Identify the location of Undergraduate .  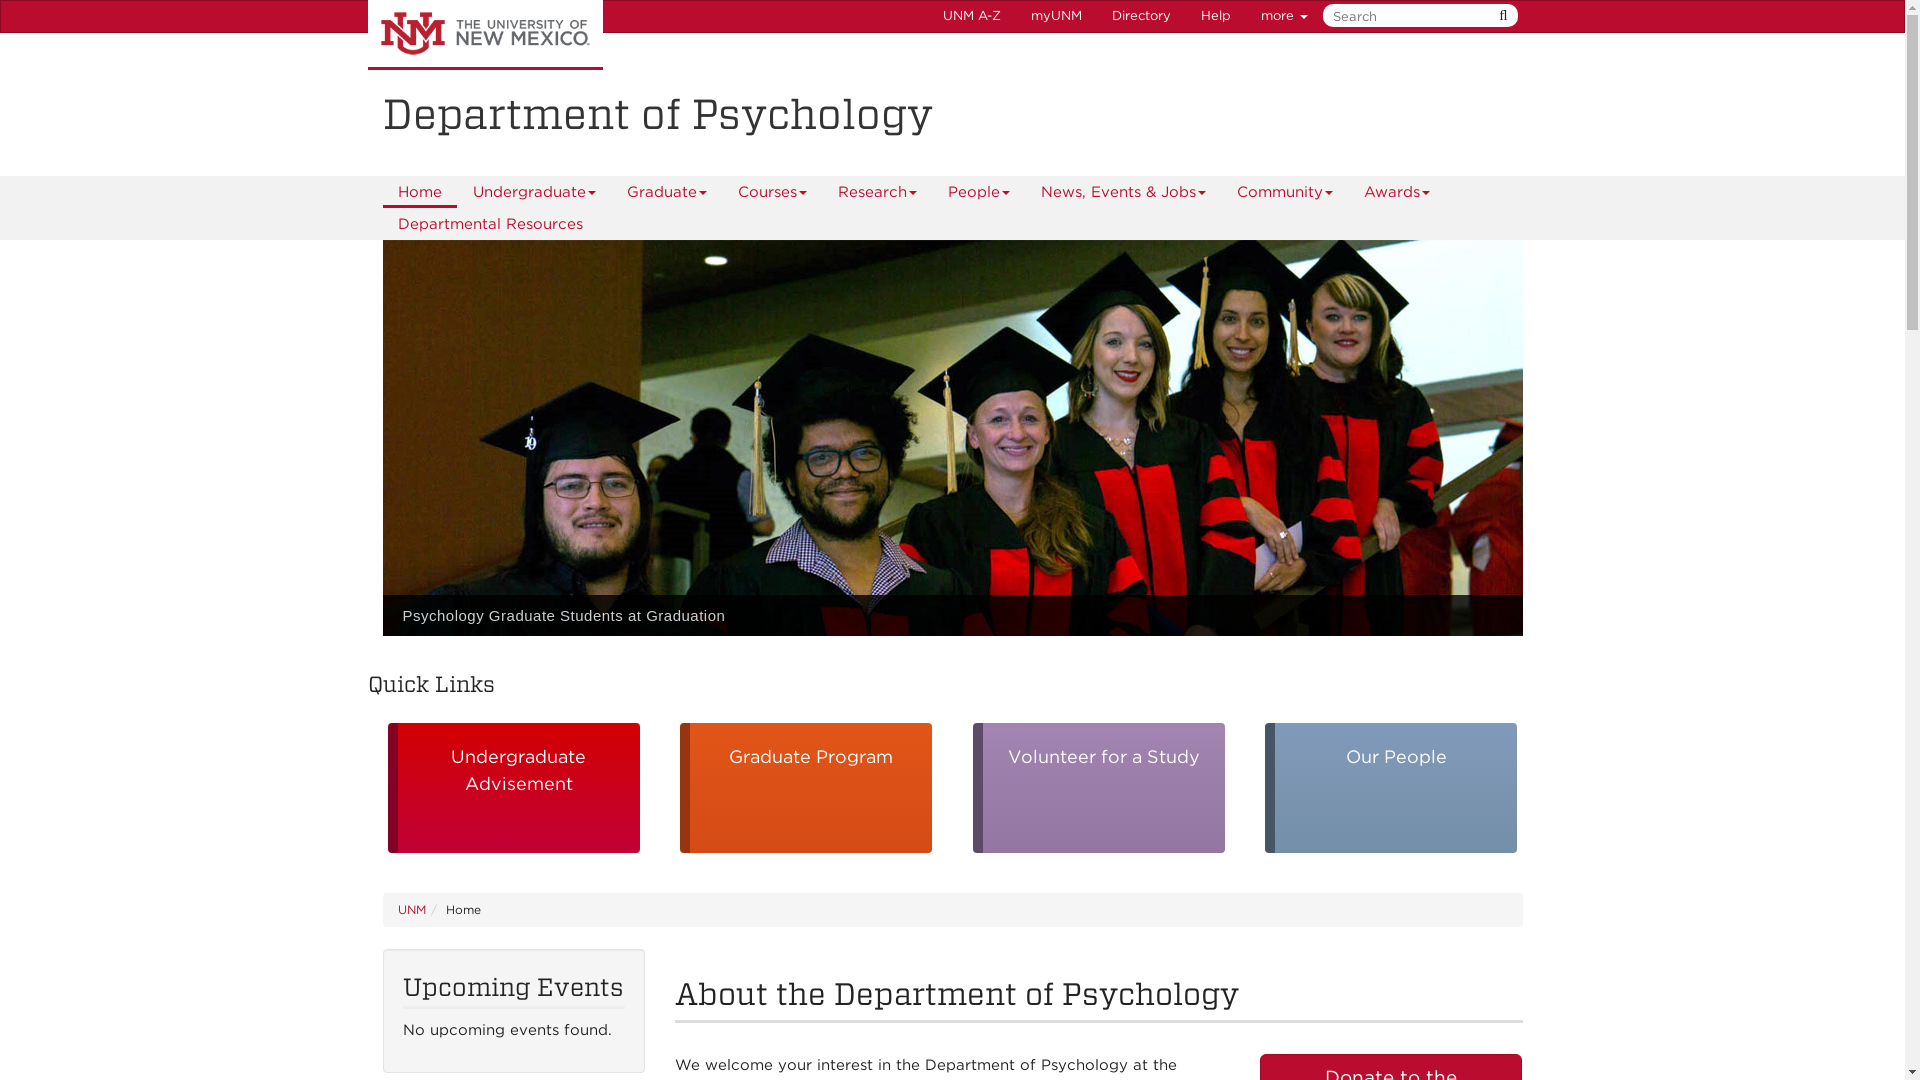
(534, 192).